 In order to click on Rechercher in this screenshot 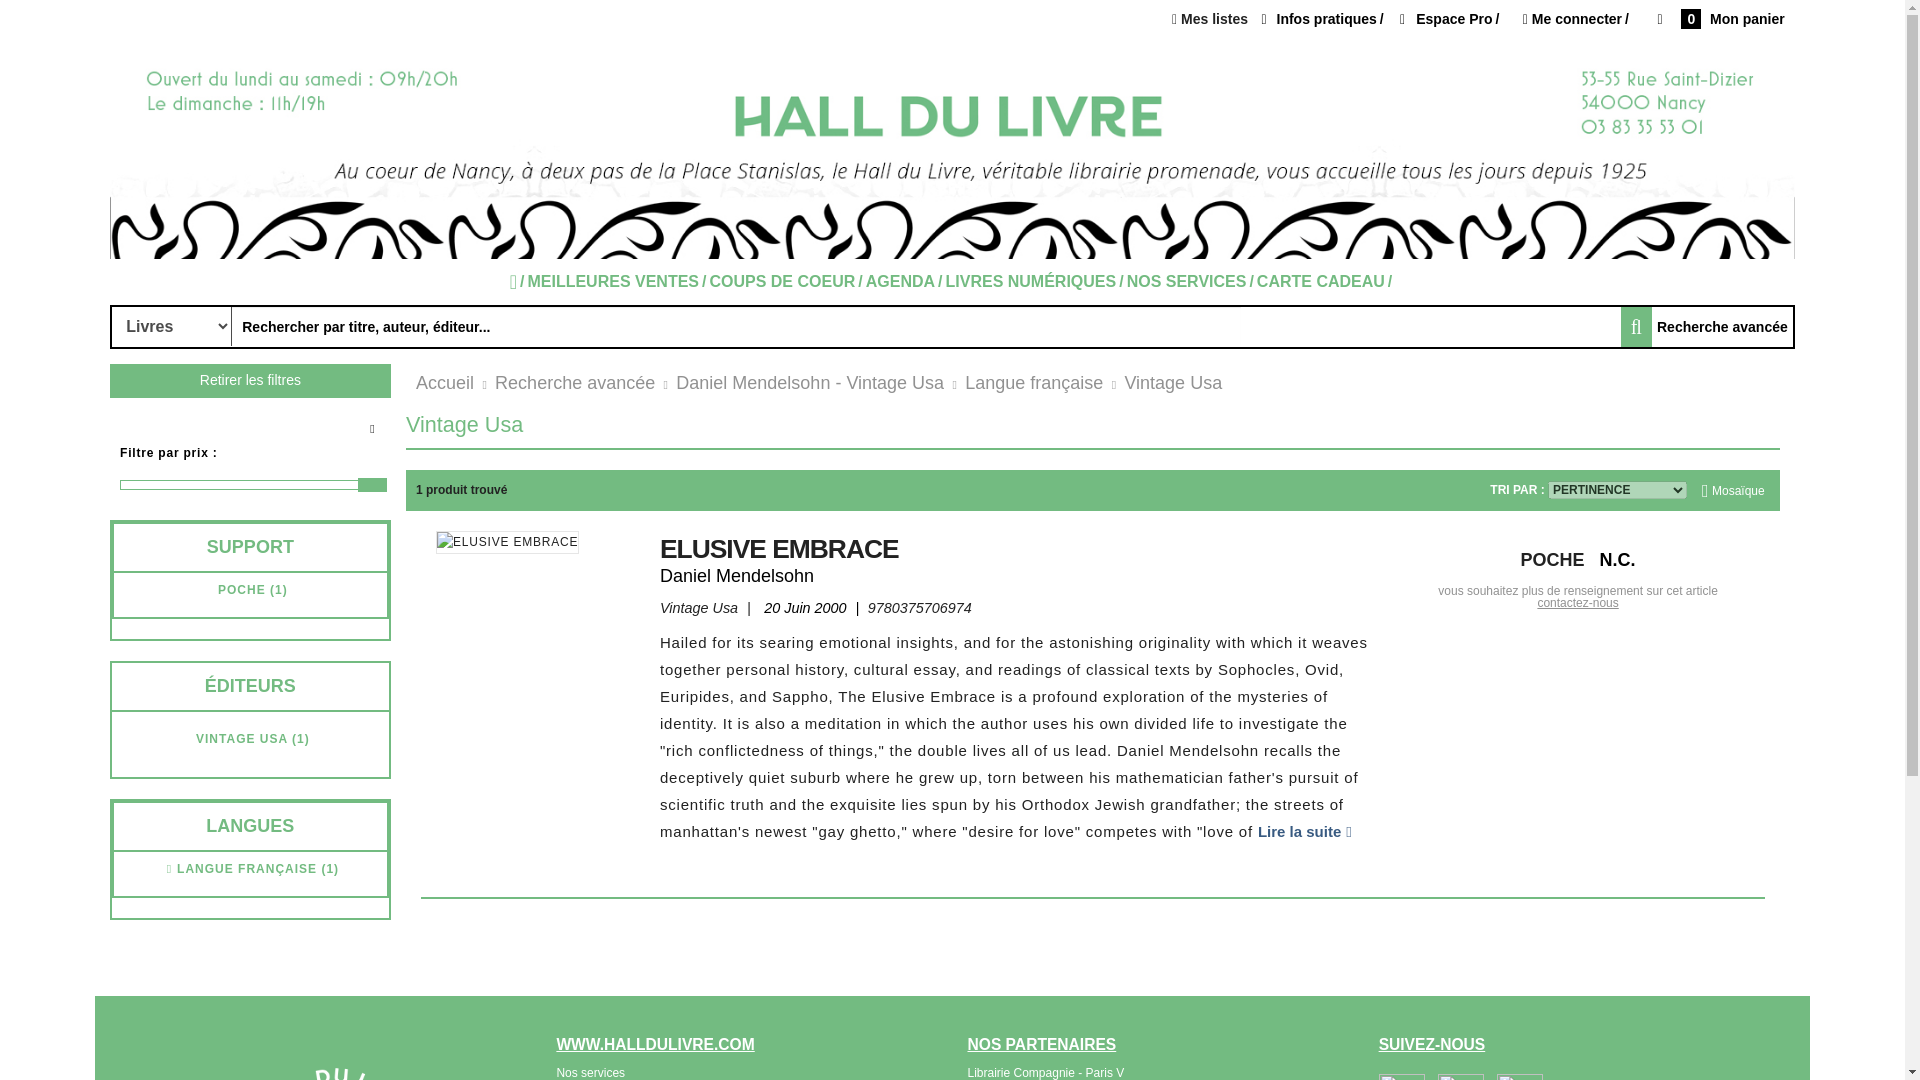, I will do `click(172, 326)`.